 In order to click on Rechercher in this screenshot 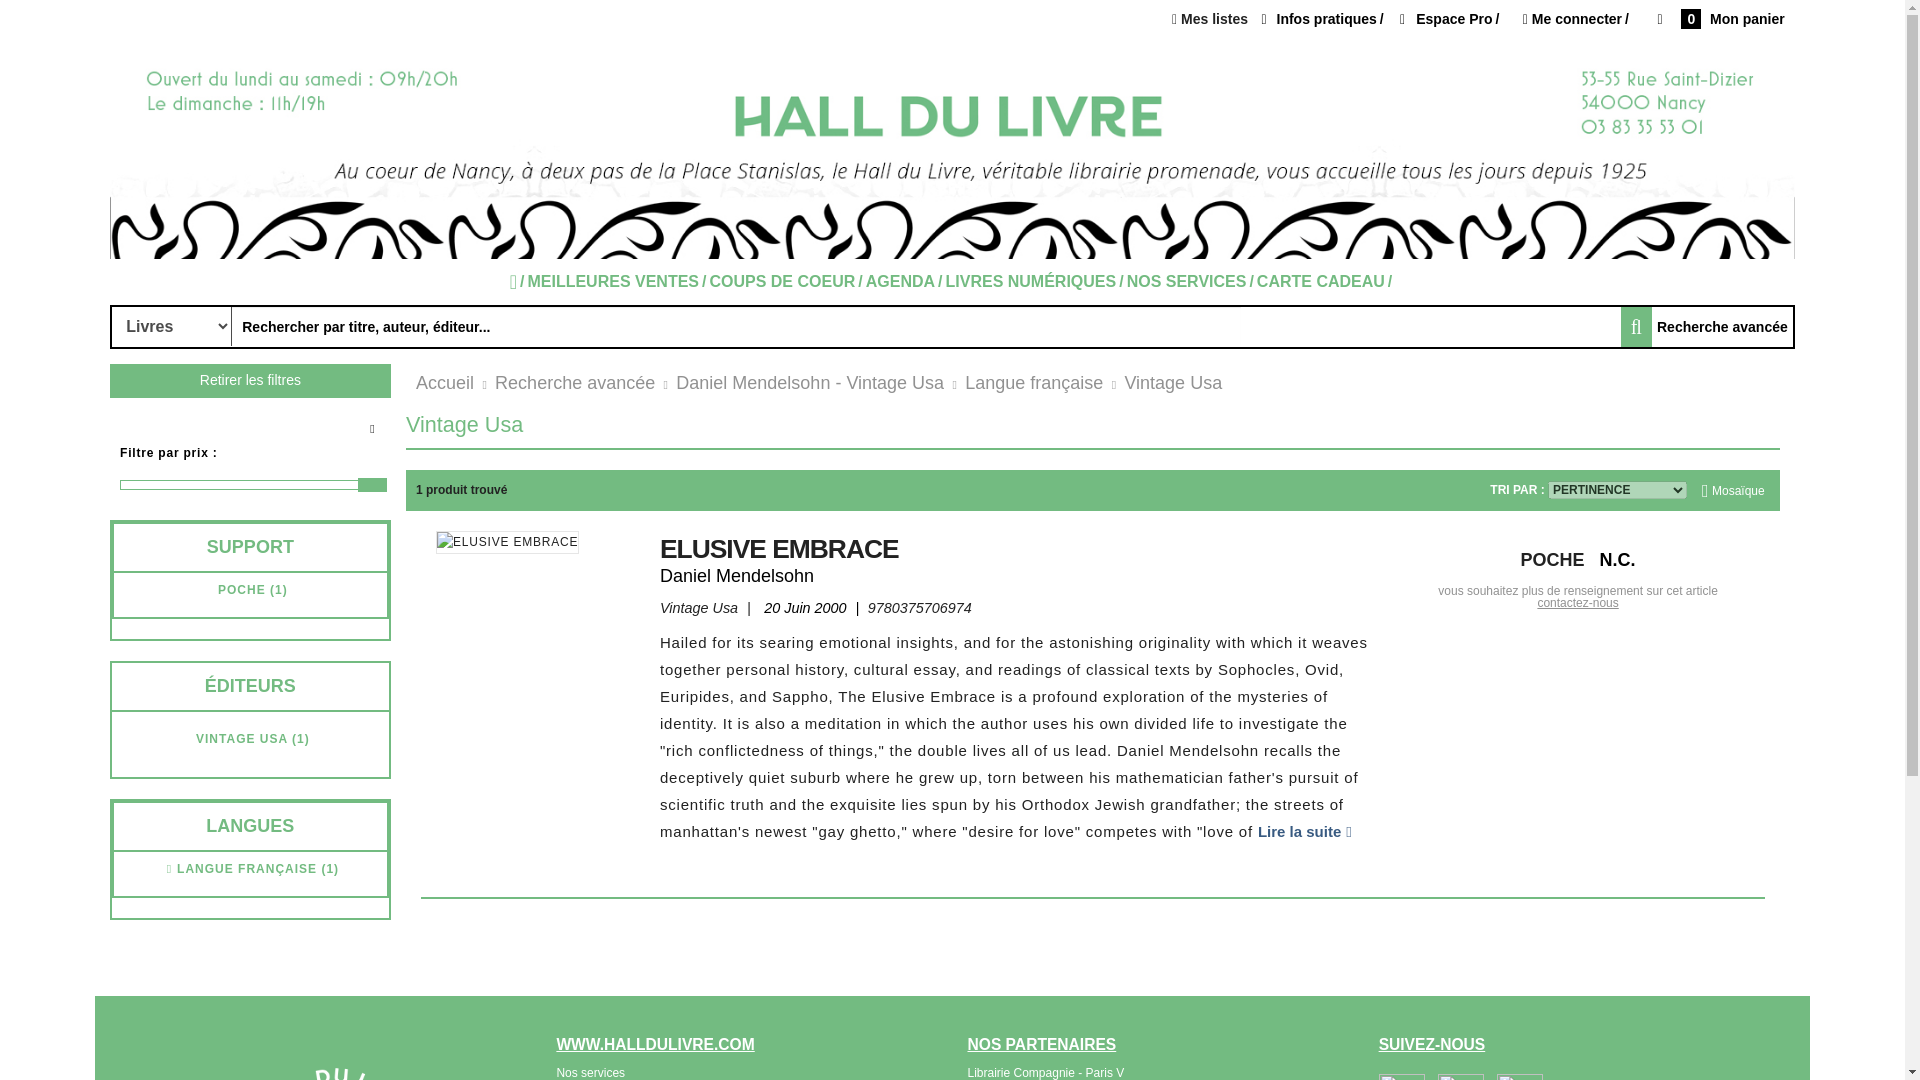, I will do `click(172, 326)`.